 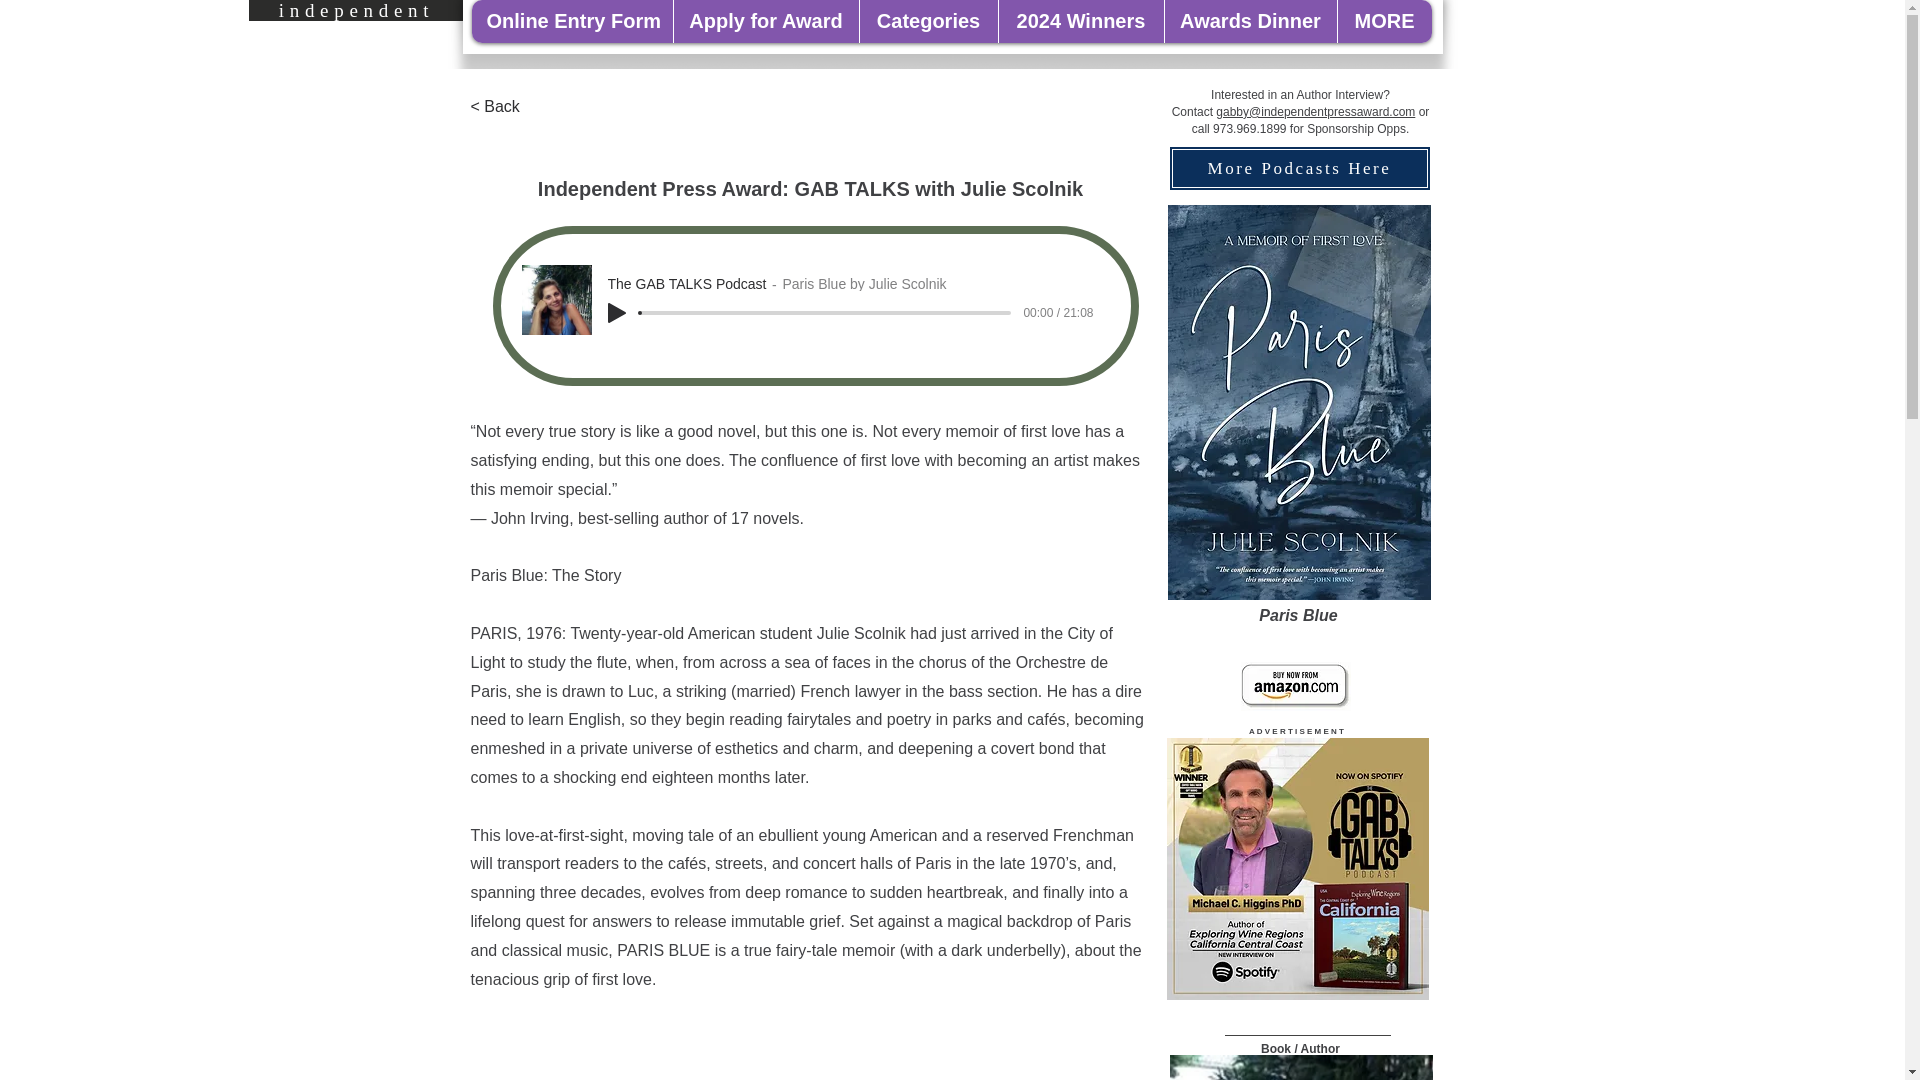 What do you see at coordinates (356, 22) in the screenshot?
I see `independent press award` at bounding box center [356, 22].